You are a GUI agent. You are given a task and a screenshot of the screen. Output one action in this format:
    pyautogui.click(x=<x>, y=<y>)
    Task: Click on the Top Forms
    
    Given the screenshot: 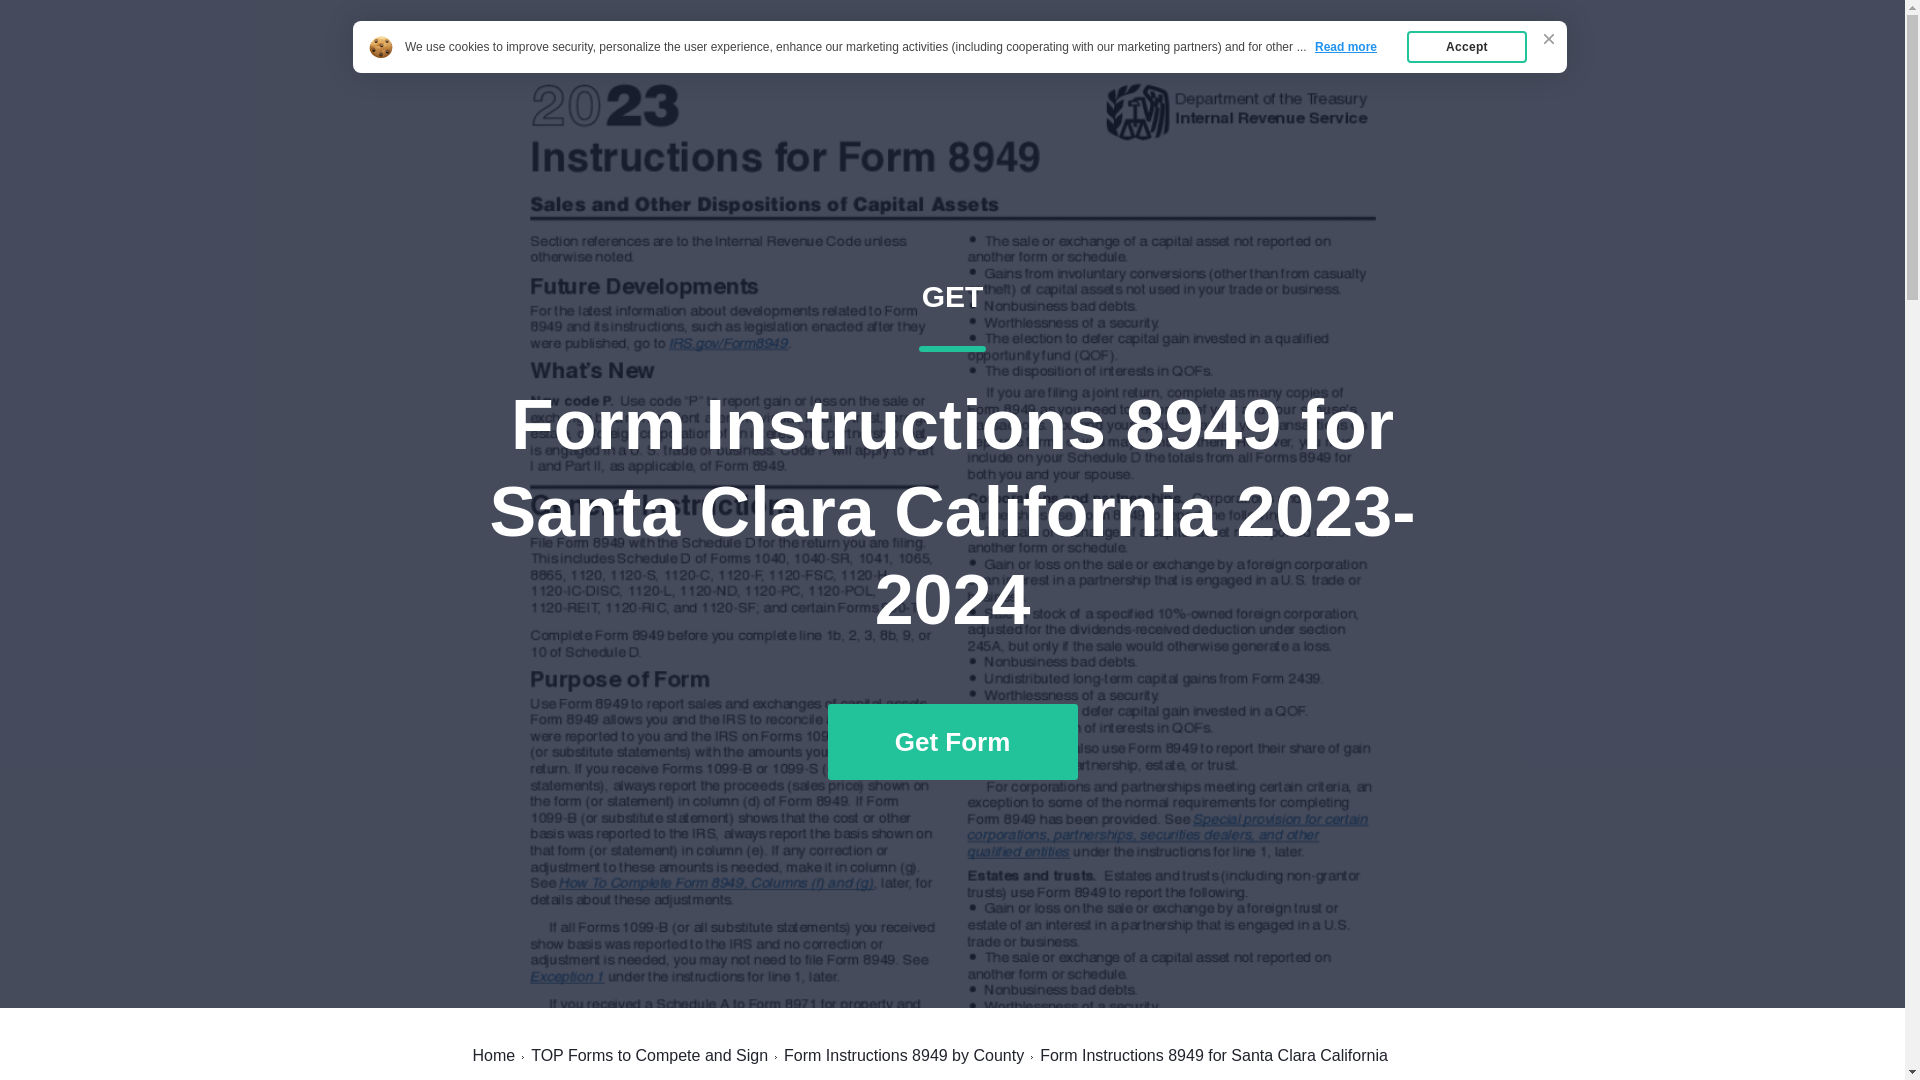 What is the action you would take?
    pyautogui.click(x=1401, y=62)
    